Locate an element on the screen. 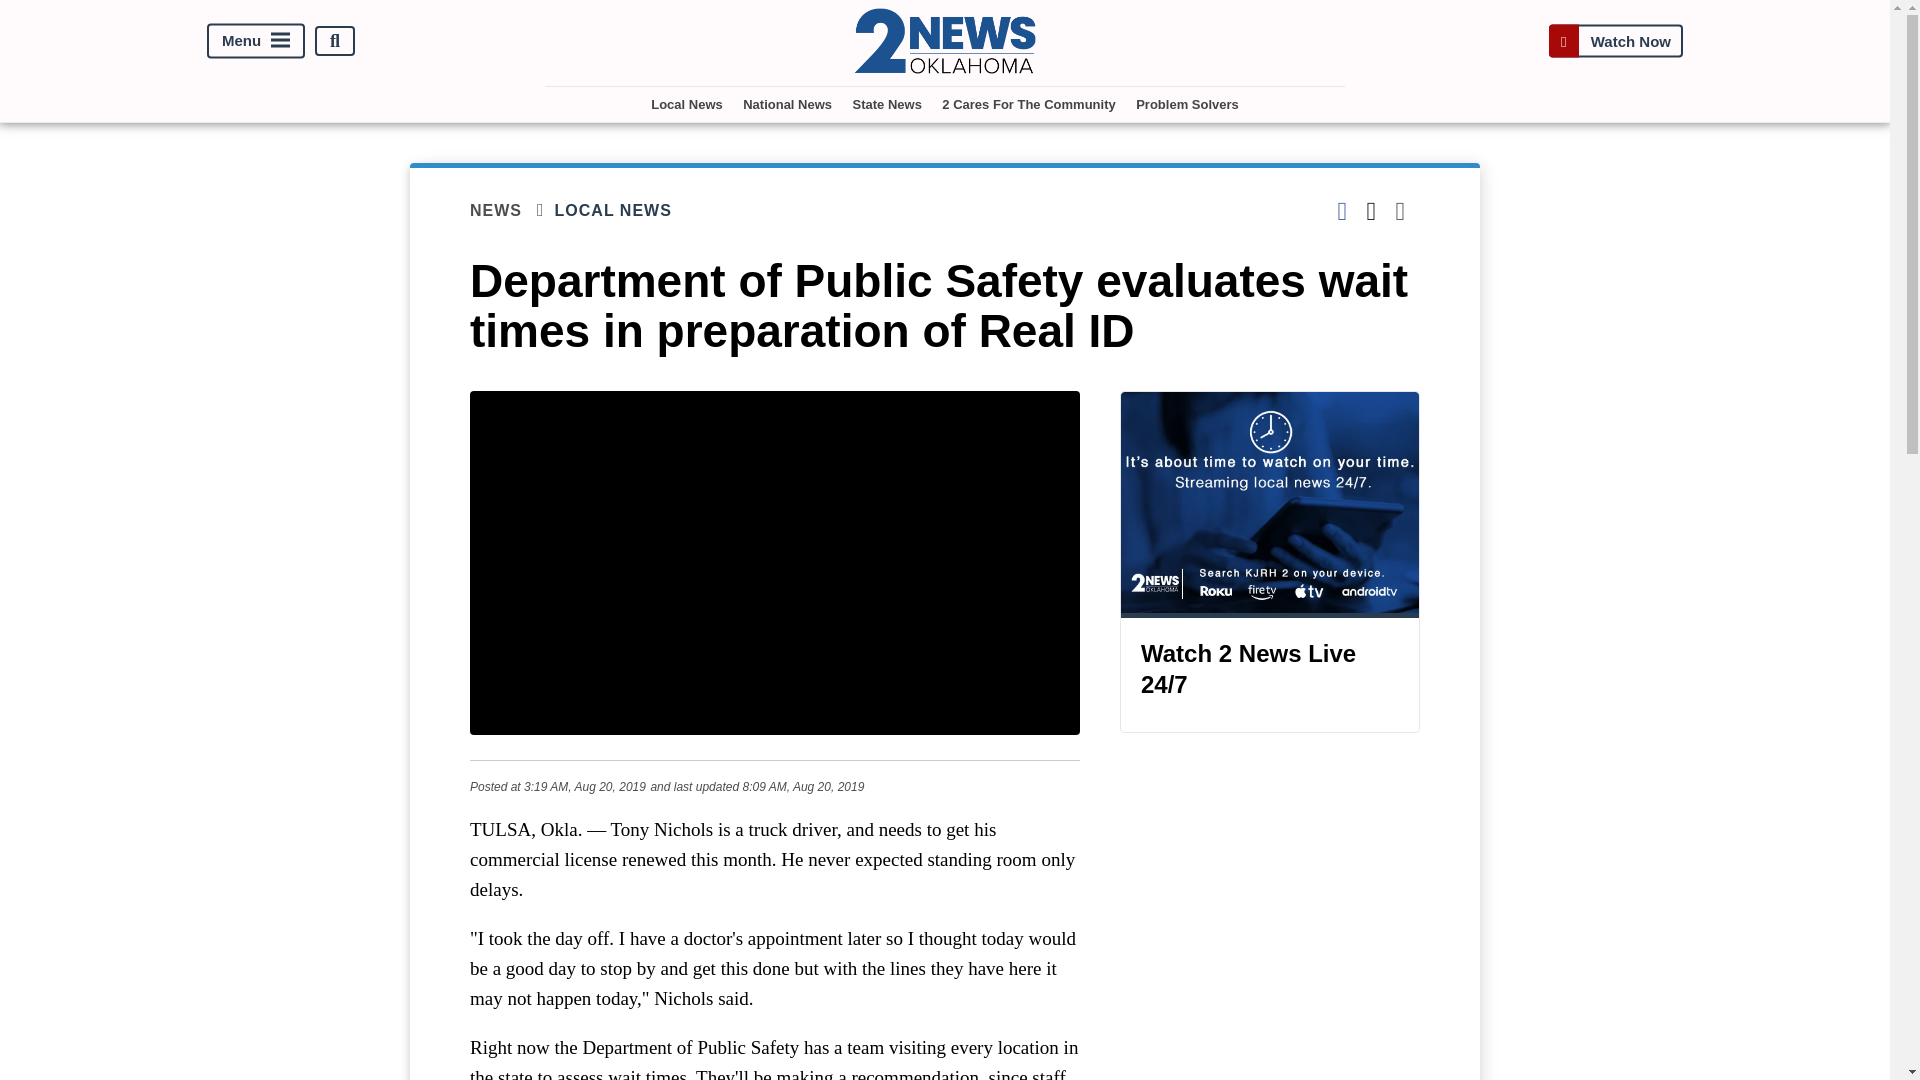 Image resolution: width=1920 pixels, height=1080 pixels. Menu is located at coordinates (256, 41).